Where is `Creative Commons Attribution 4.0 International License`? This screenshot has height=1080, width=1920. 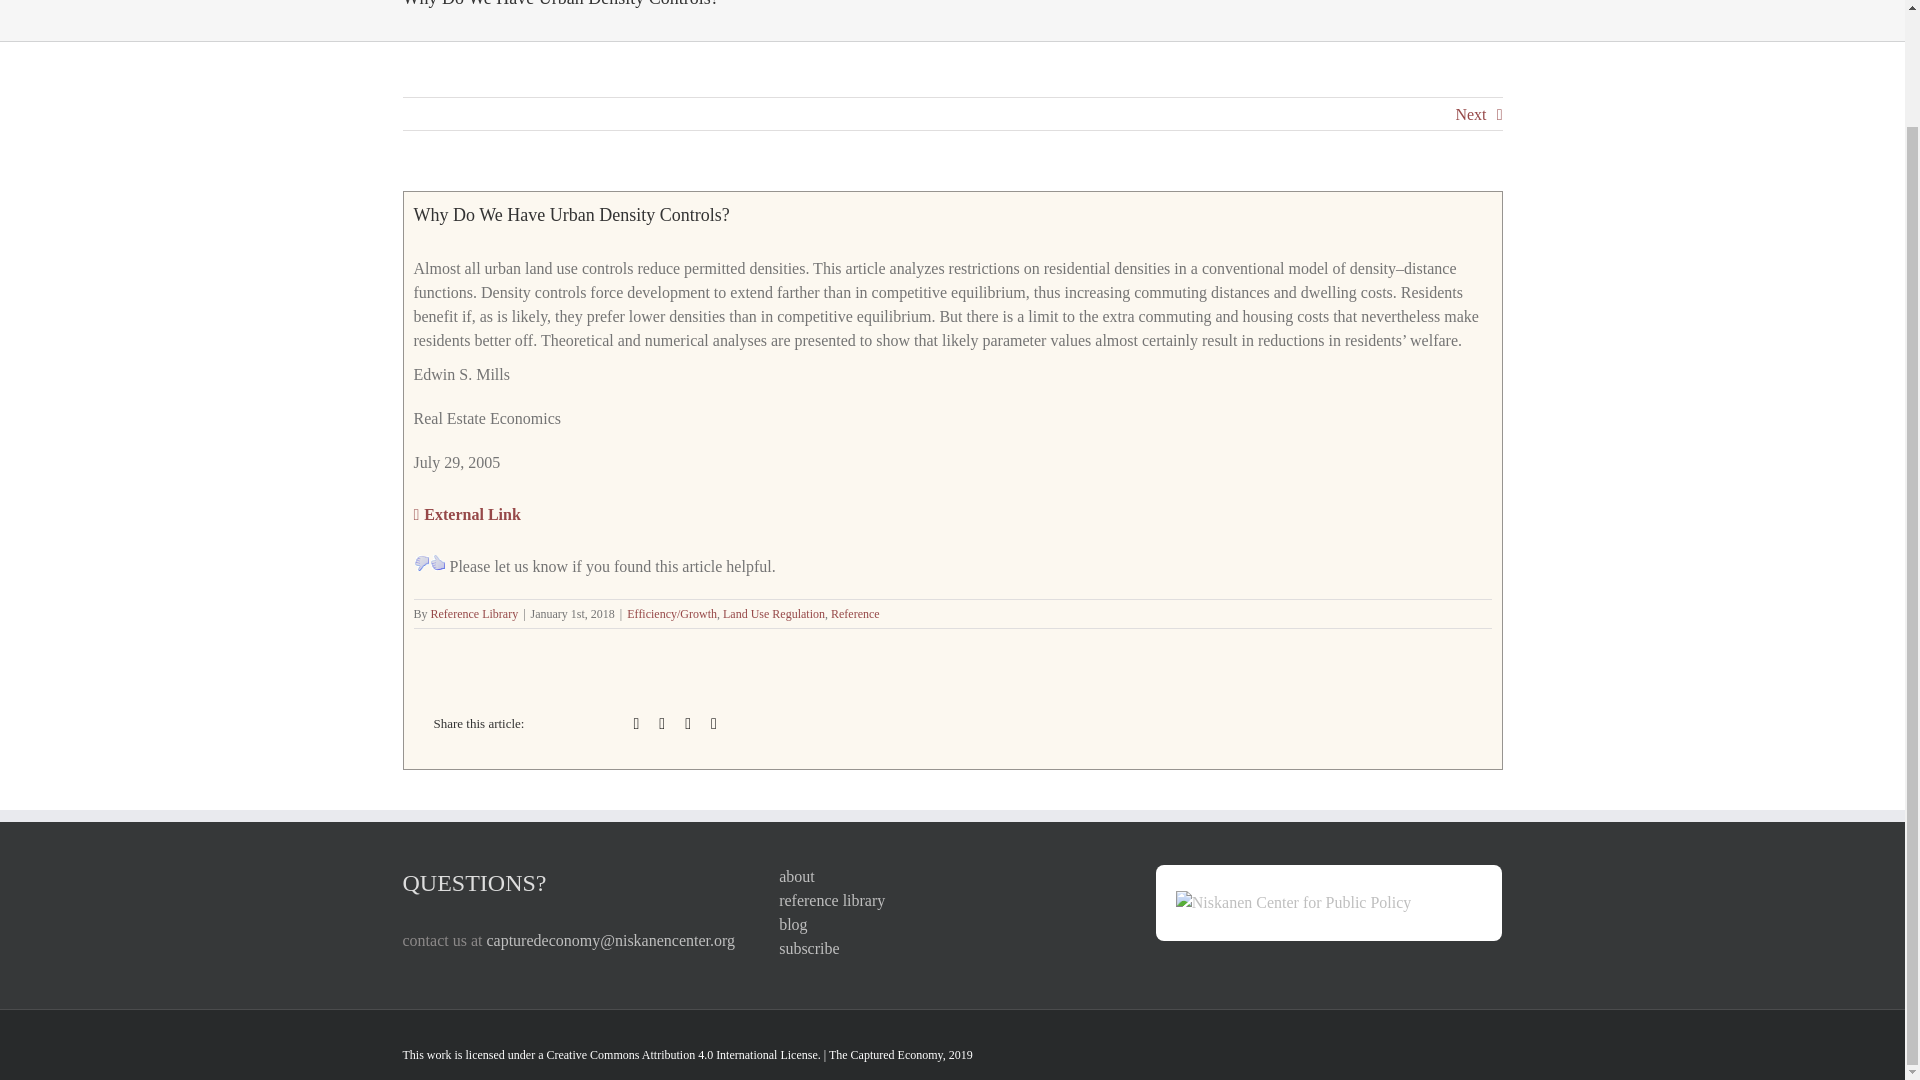 Creative Commons Attribution 4.0 International License is located at coordinates (681, 1054).